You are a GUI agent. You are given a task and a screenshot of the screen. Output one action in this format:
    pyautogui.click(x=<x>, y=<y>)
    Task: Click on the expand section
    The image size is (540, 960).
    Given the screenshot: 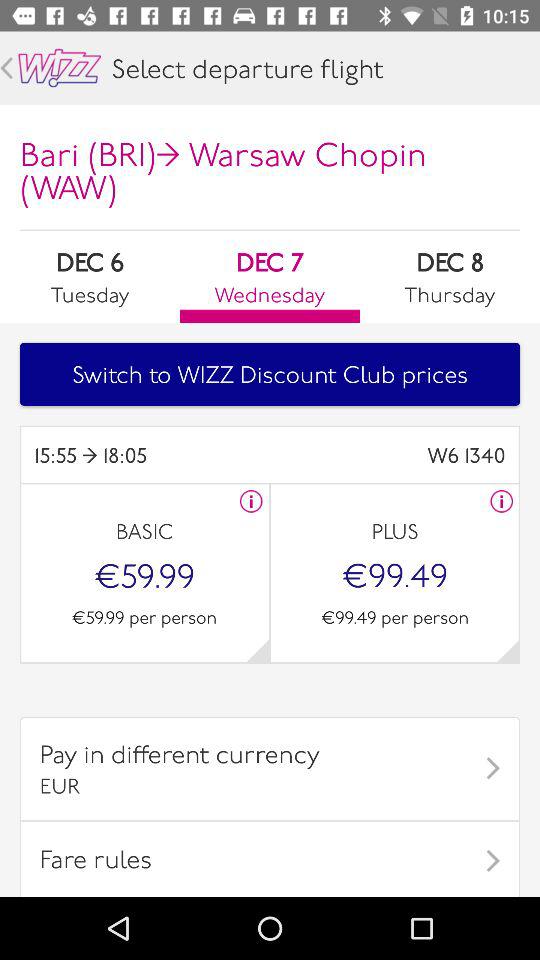 What is the action you would take?
    pyautogui.click(x=508, y=650)
    